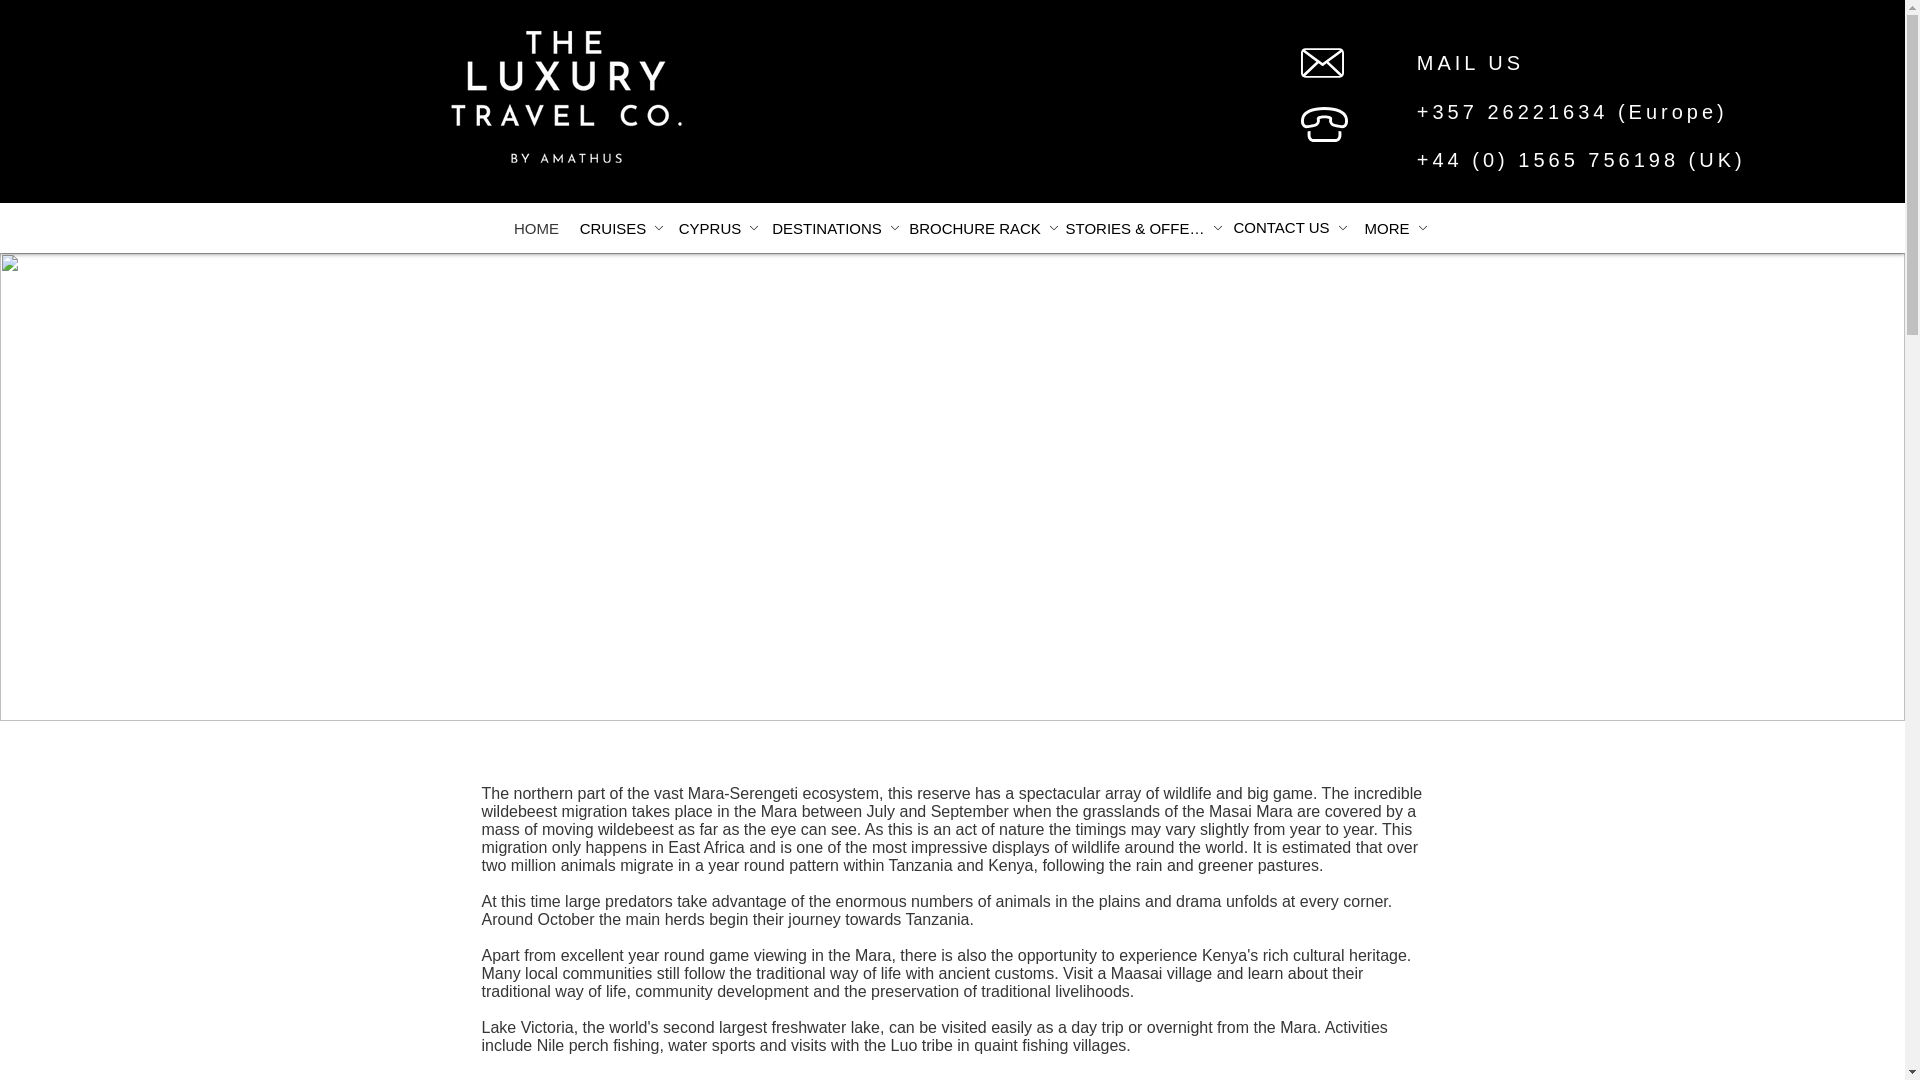  Describe the element at coordinates (1396, 228) in the screenshot. I see `MORE` at that location.